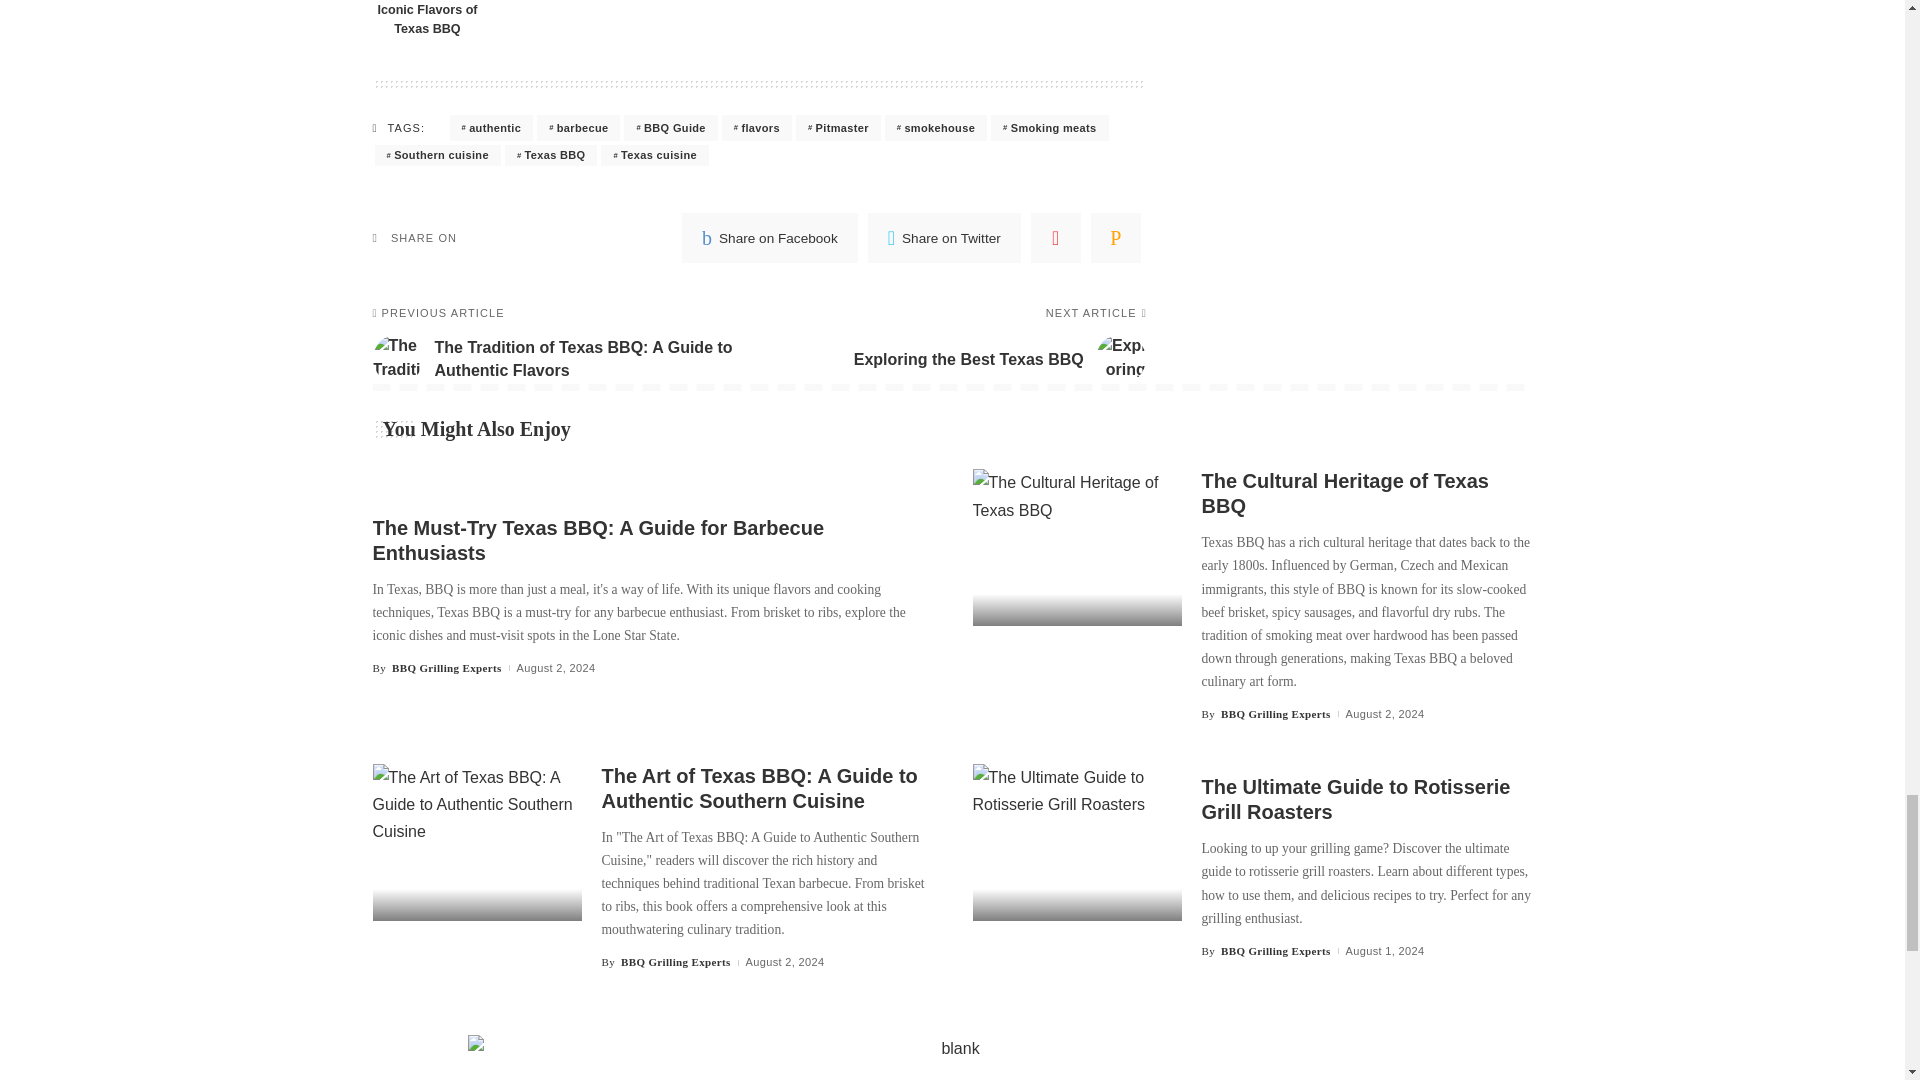 The width and height of the screenshot is (1920, 1080). I want to click on smokehouse, so click(936, 128).